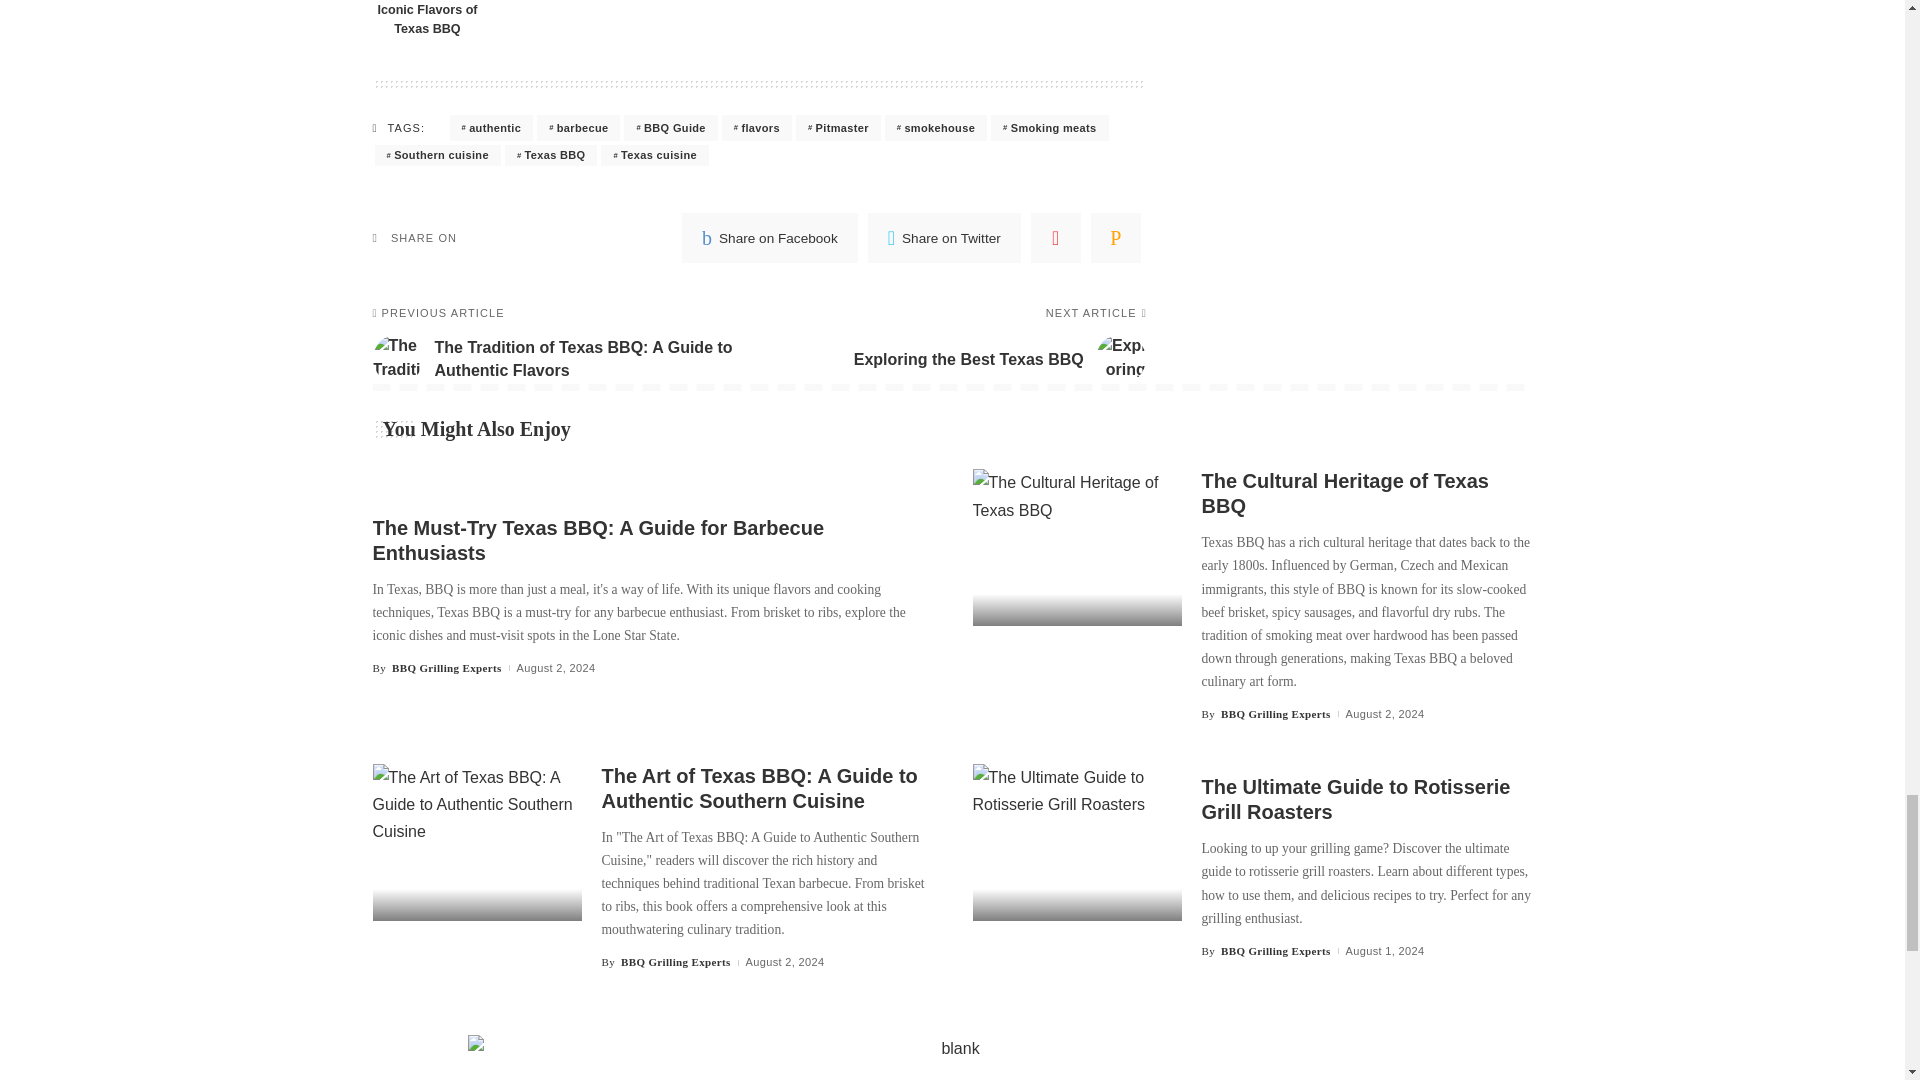 The width and height of the screenshot is (1920, 1080). I want to click on smokehouse, so click(936, 128).